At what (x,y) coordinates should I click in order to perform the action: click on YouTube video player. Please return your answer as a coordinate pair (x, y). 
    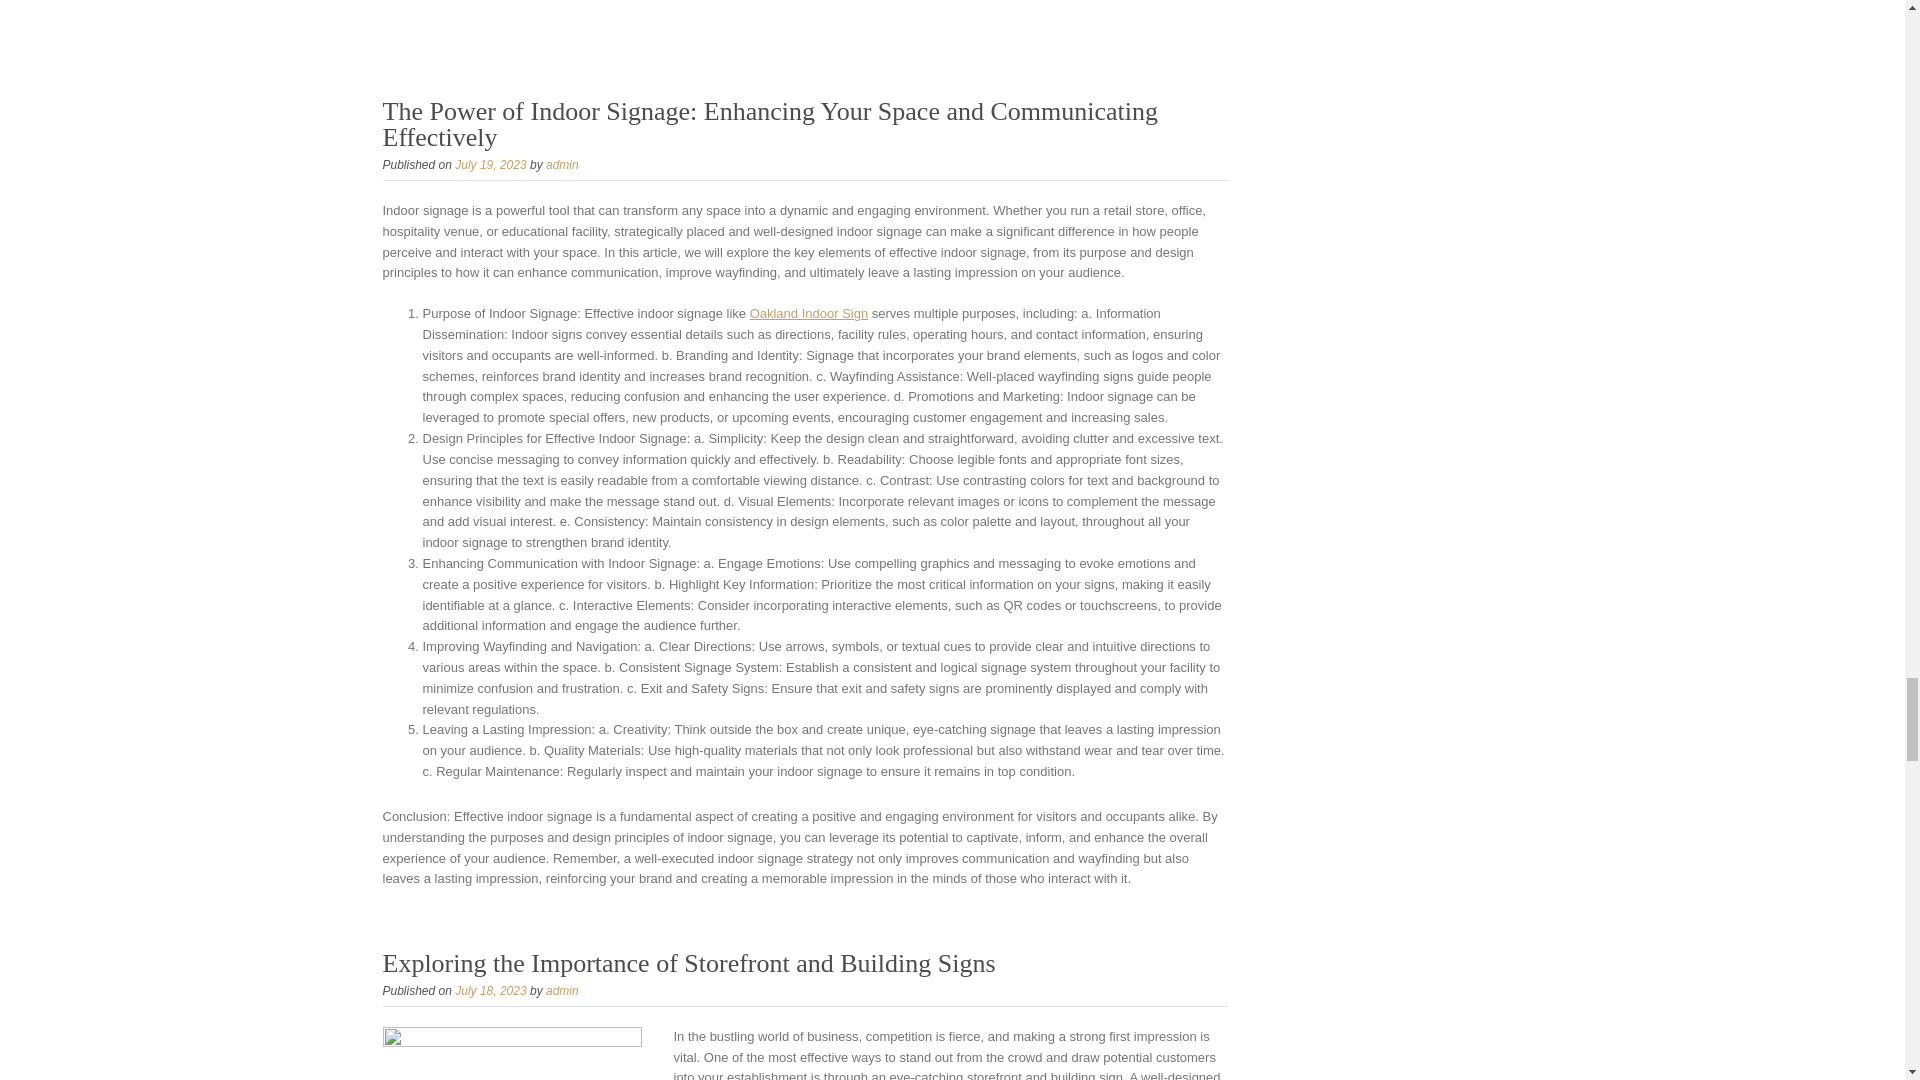
    Looking at the image, I should click on (804, 16).